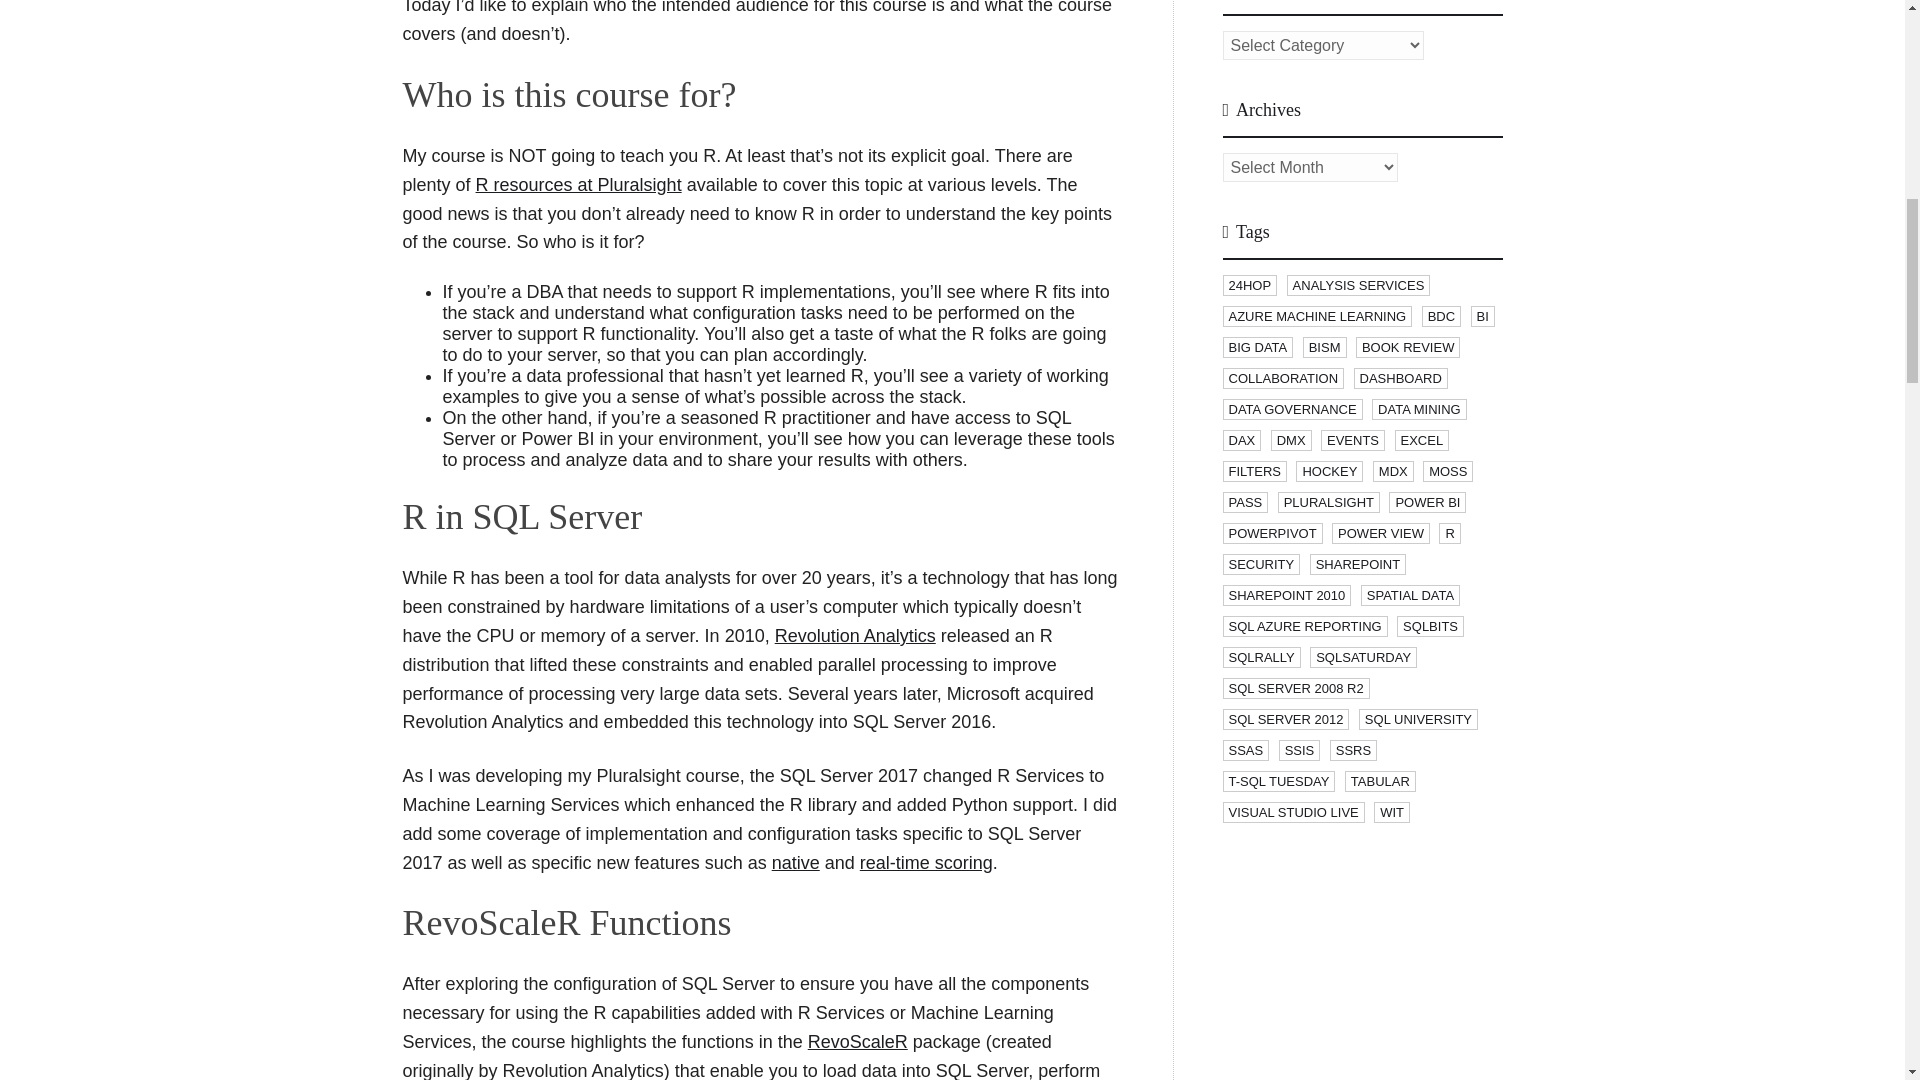 The width and height of the screenshot is (1920, 1080). I want to click on native, so click(795, 862).